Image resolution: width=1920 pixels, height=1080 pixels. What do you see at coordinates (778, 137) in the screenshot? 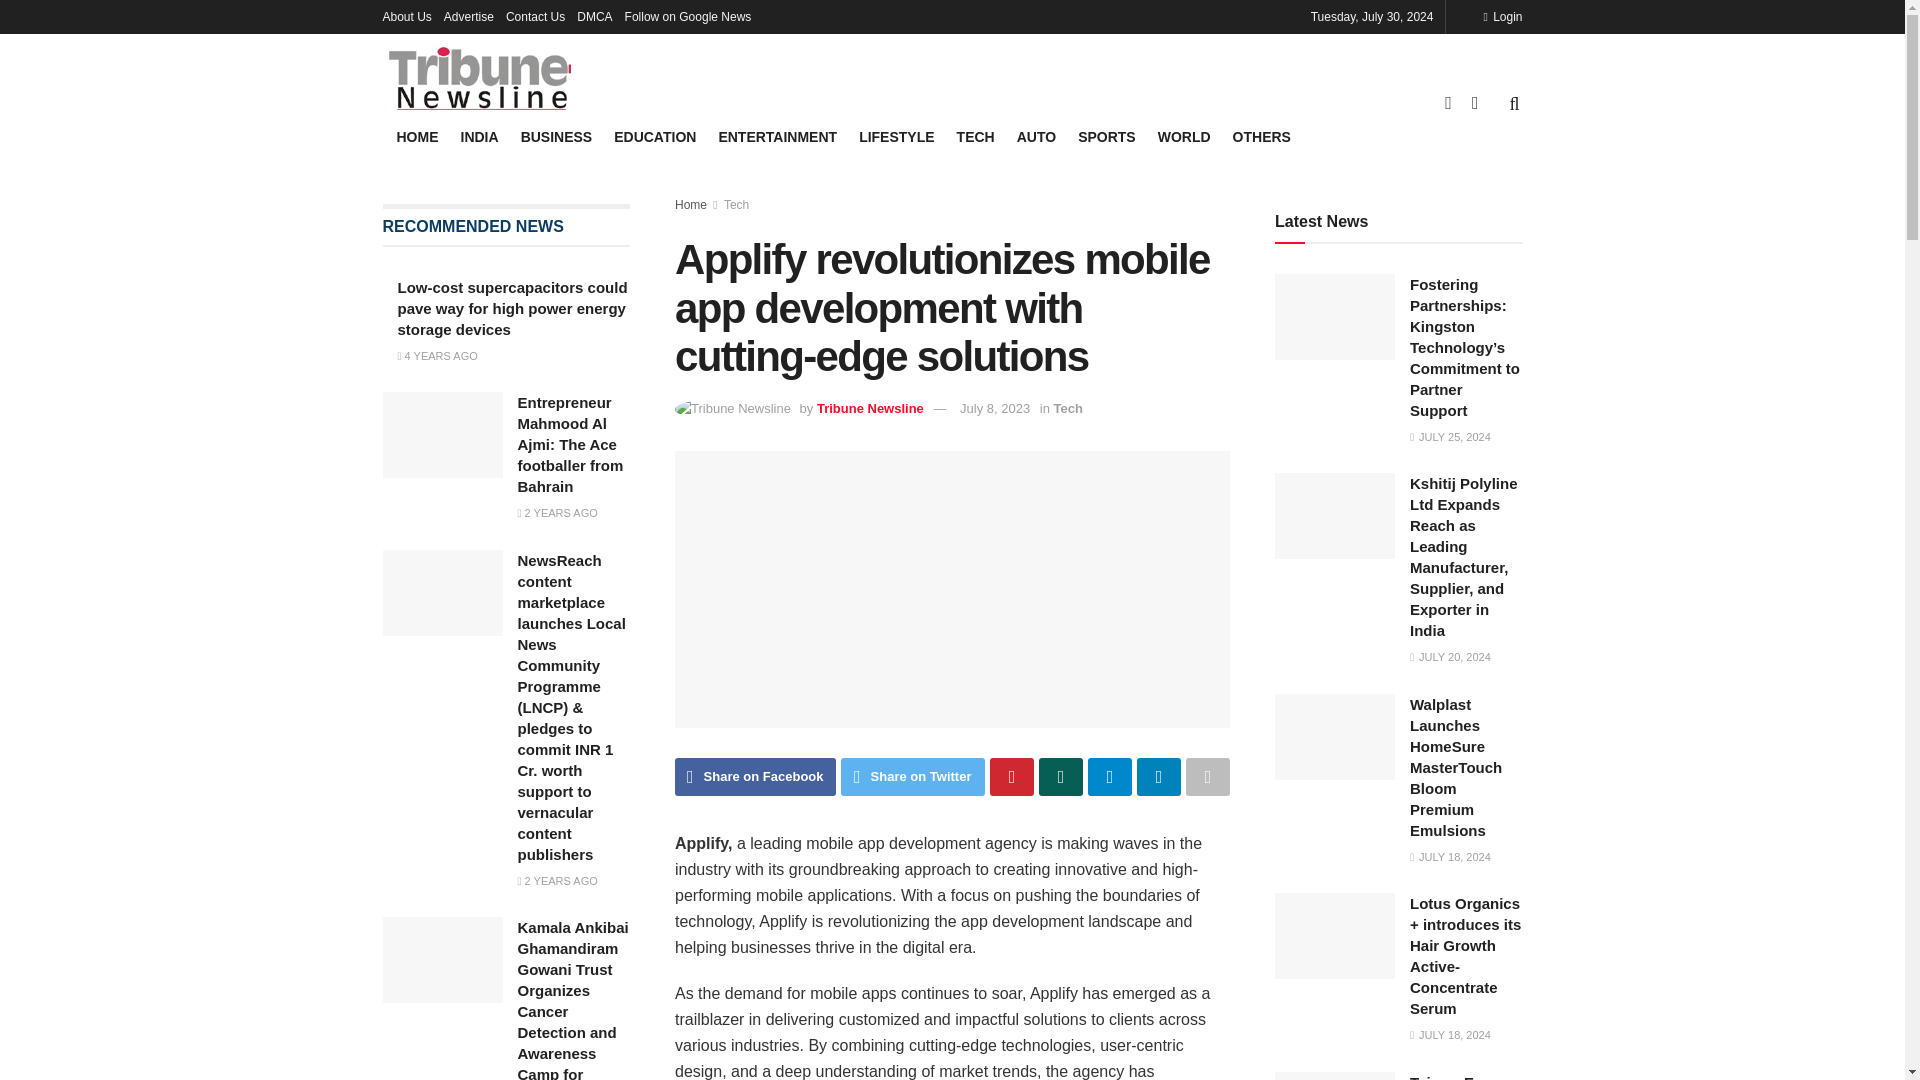
I see `ENTERTAINMENT` at bounding box center [778, 137].